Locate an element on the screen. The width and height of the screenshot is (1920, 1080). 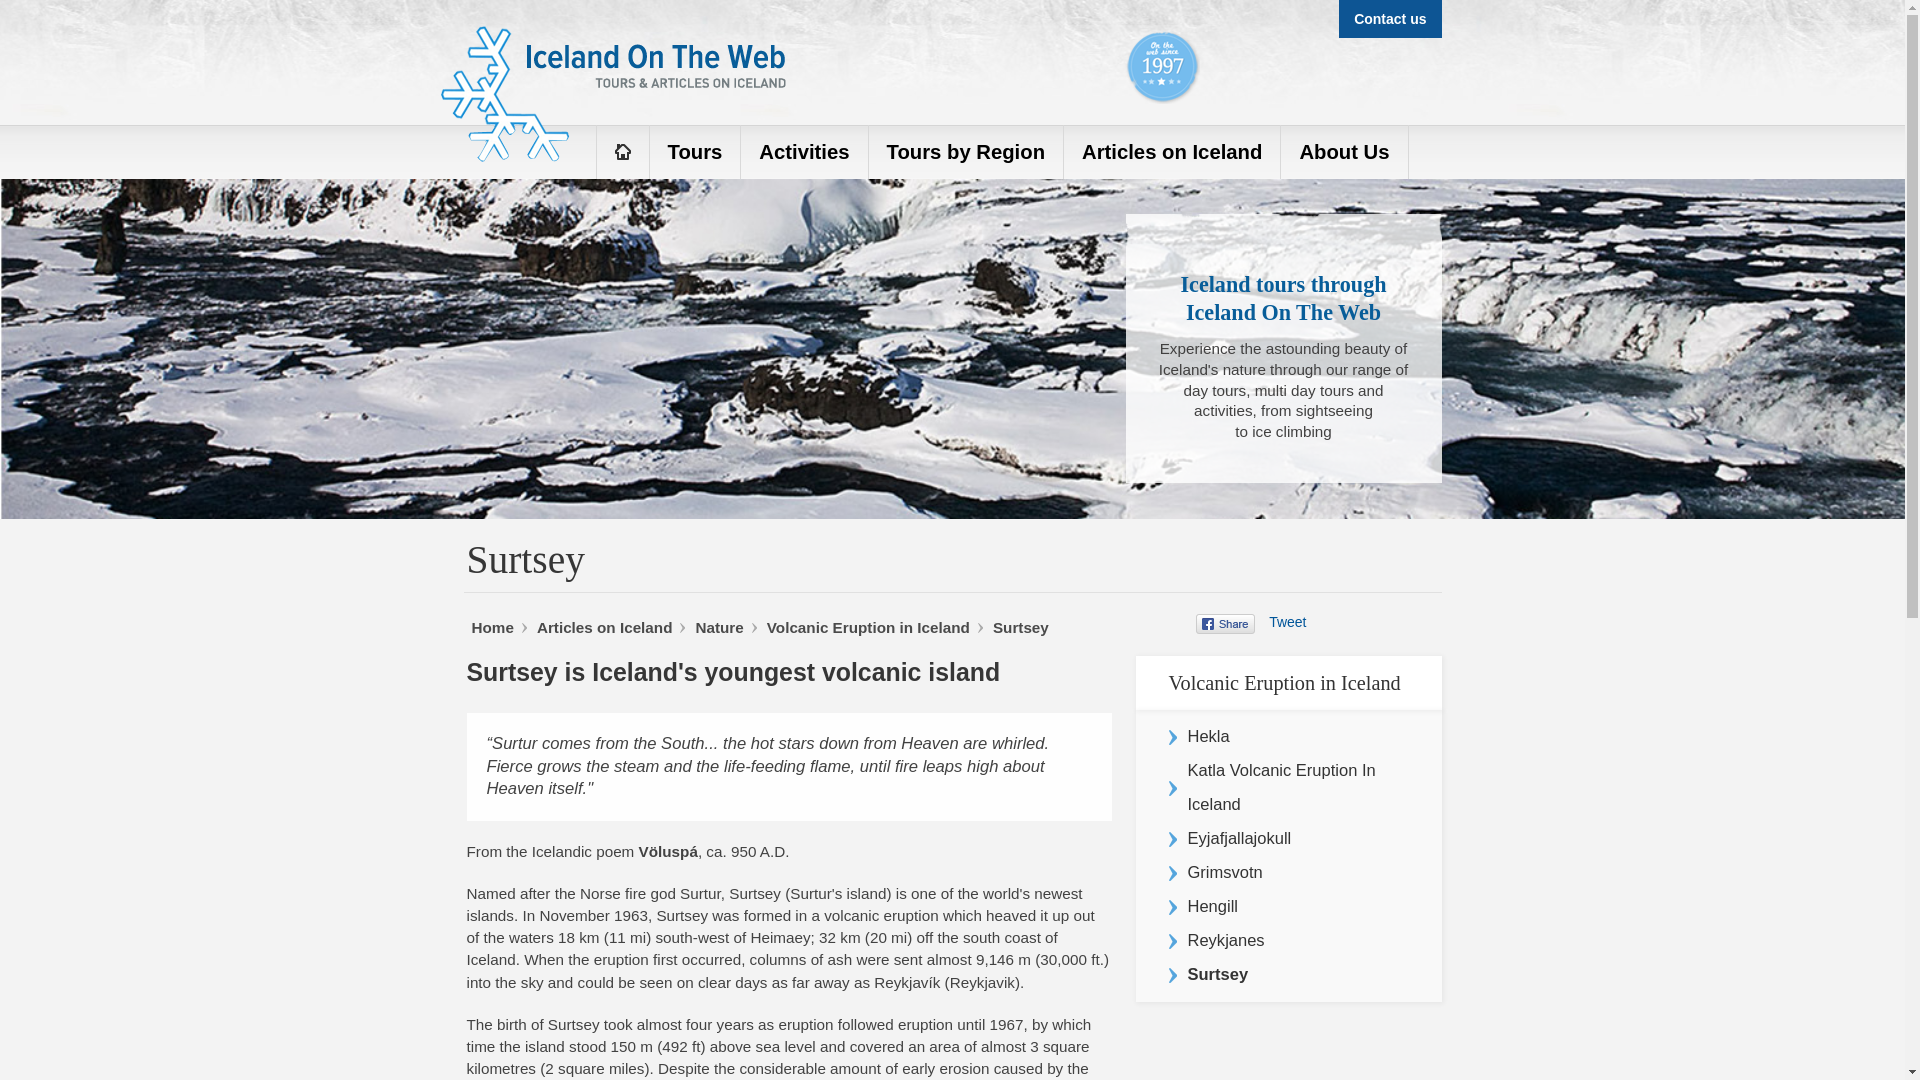
Nature is located at coordinates (719, 627).